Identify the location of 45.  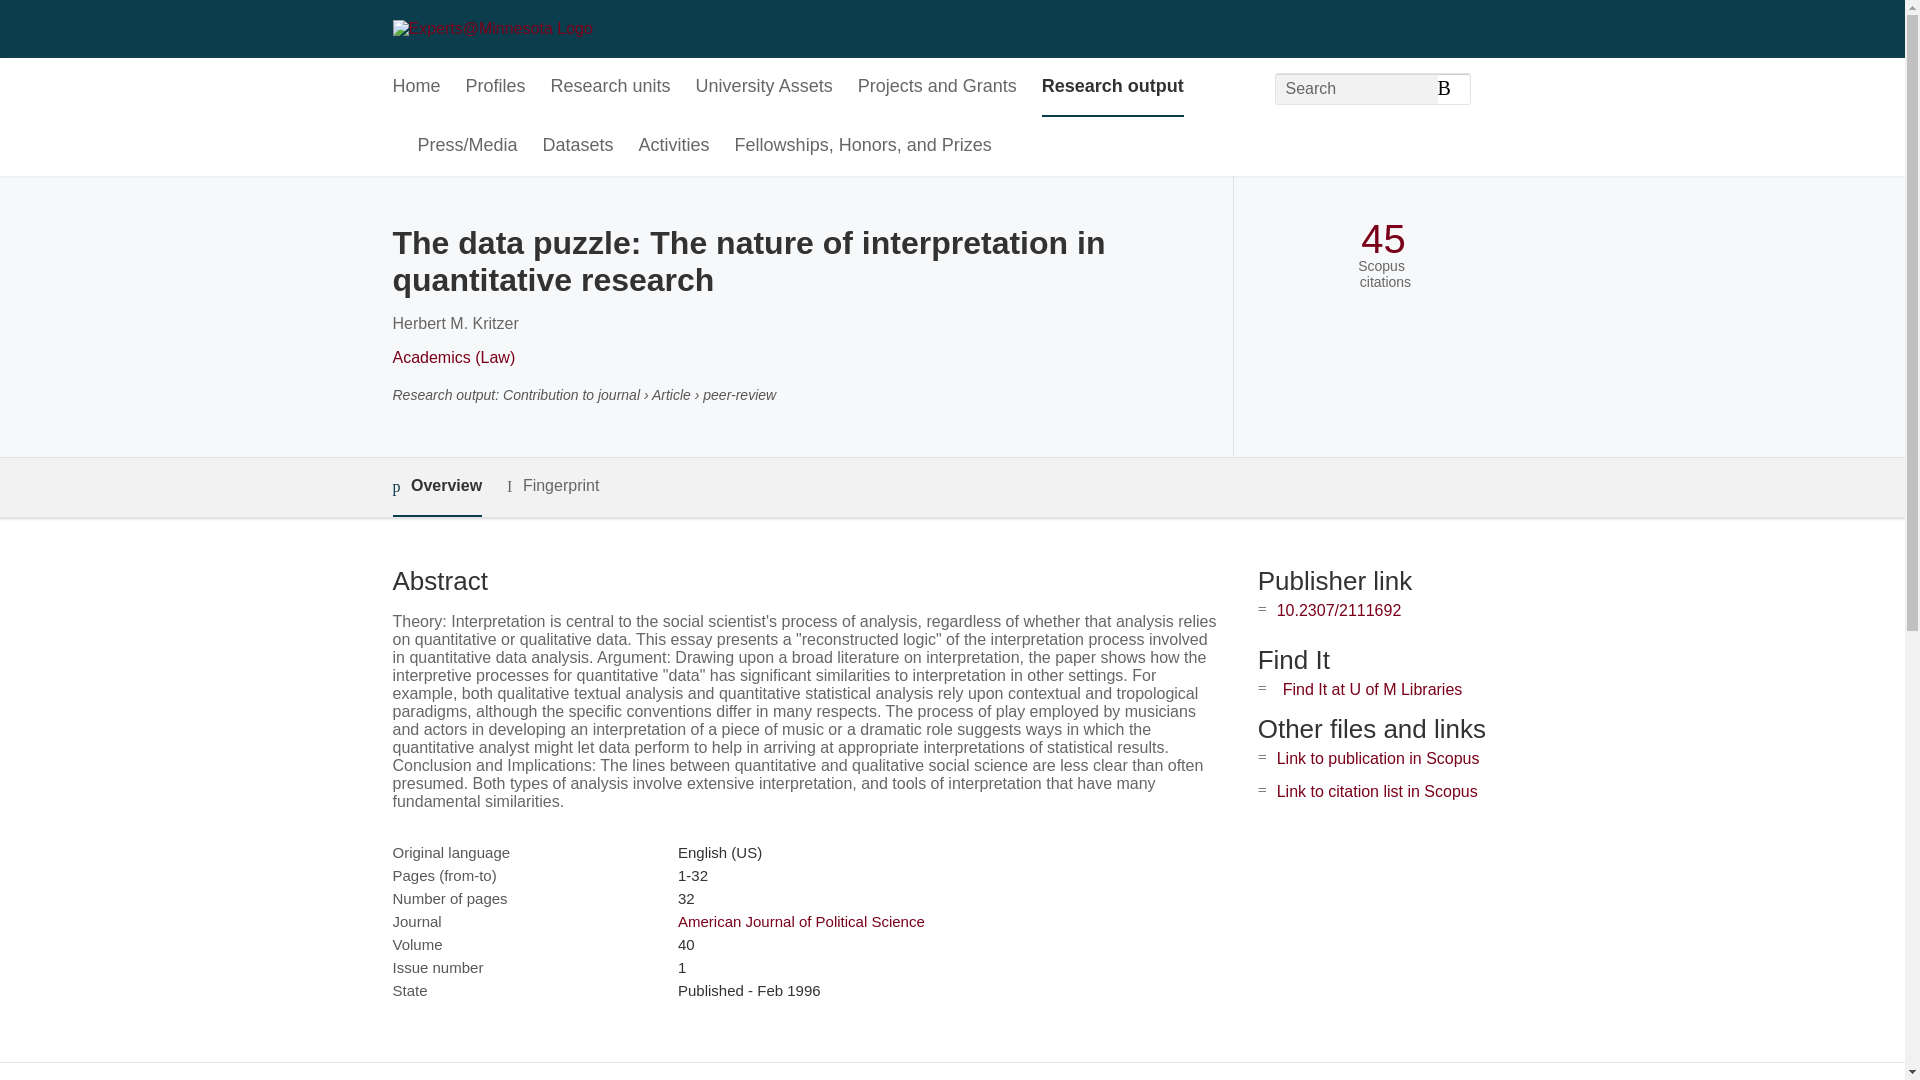
(1383, 240).